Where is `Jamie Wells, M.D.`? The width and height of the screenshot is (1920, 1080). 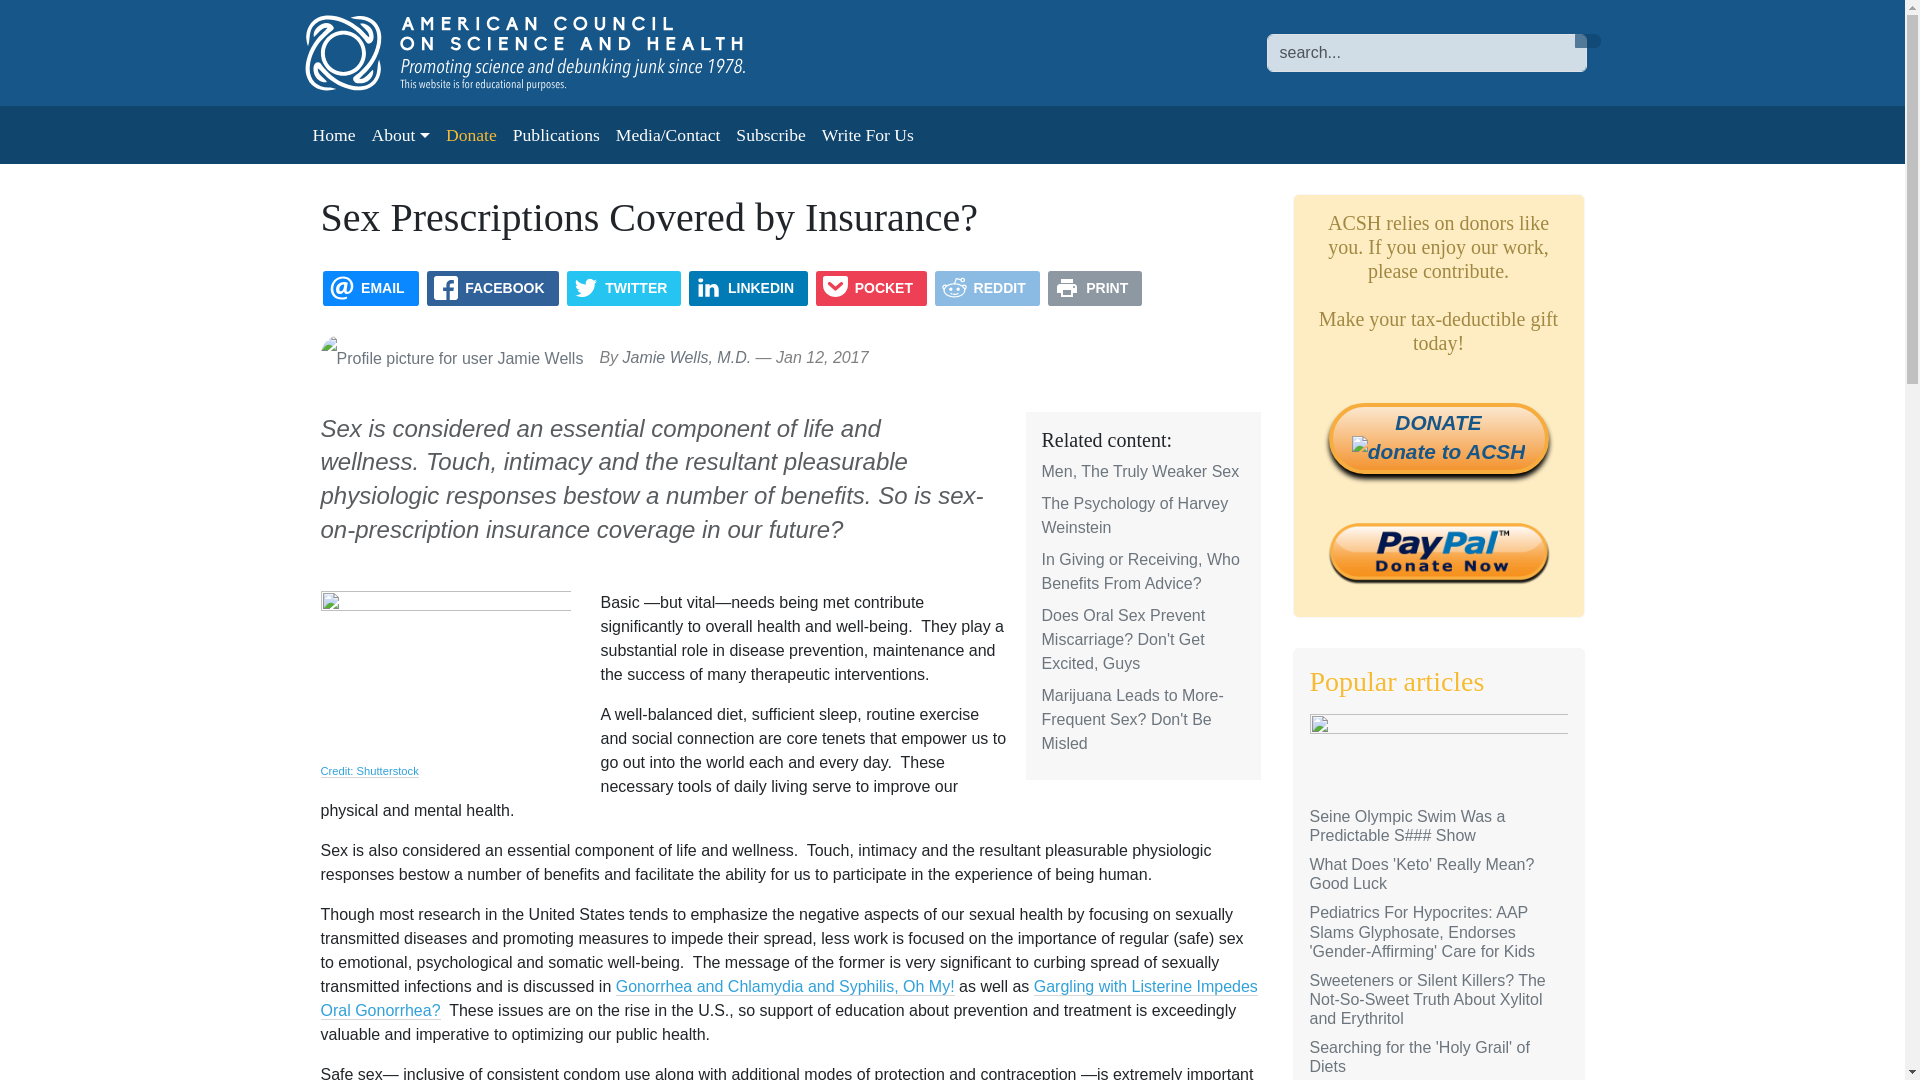
Jamie Wells, M.D. is located at coordinates (687, 357).